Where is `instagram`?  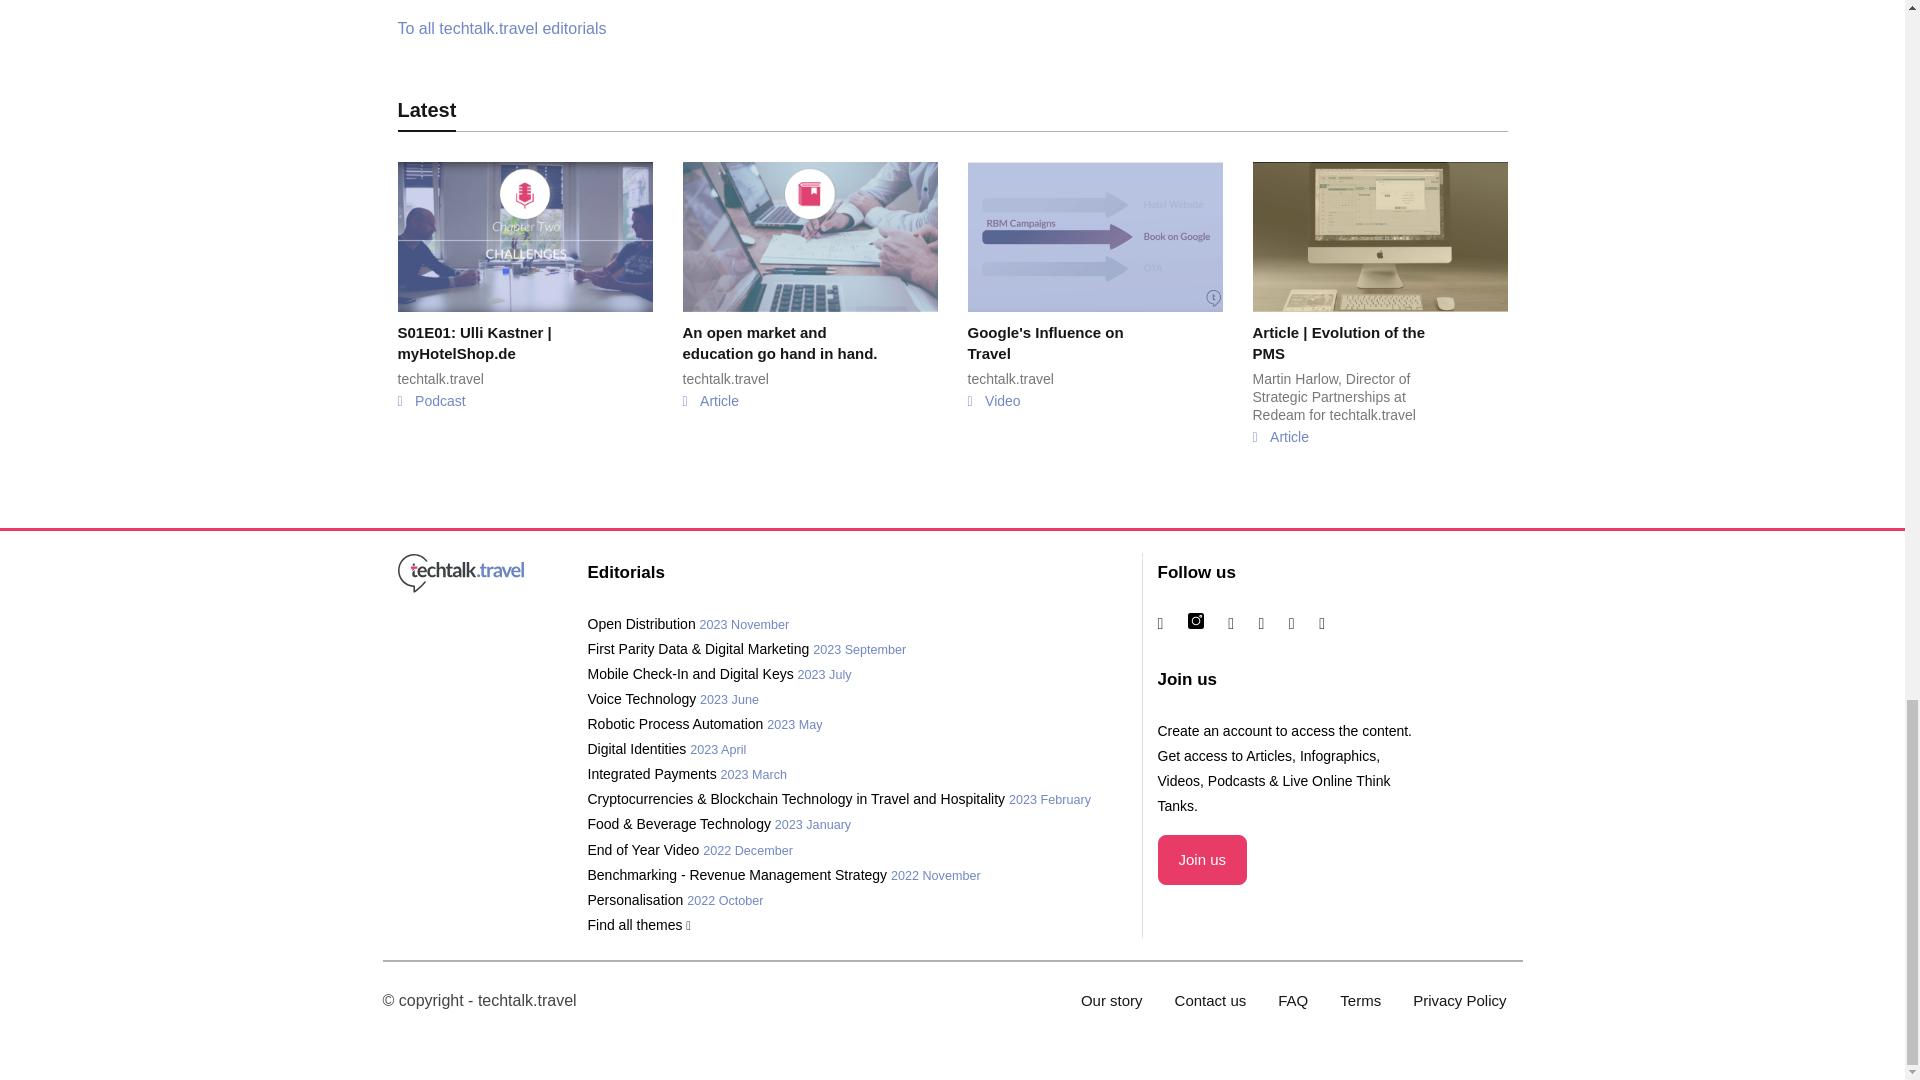
instagram is located at coordinates (1206, 622).